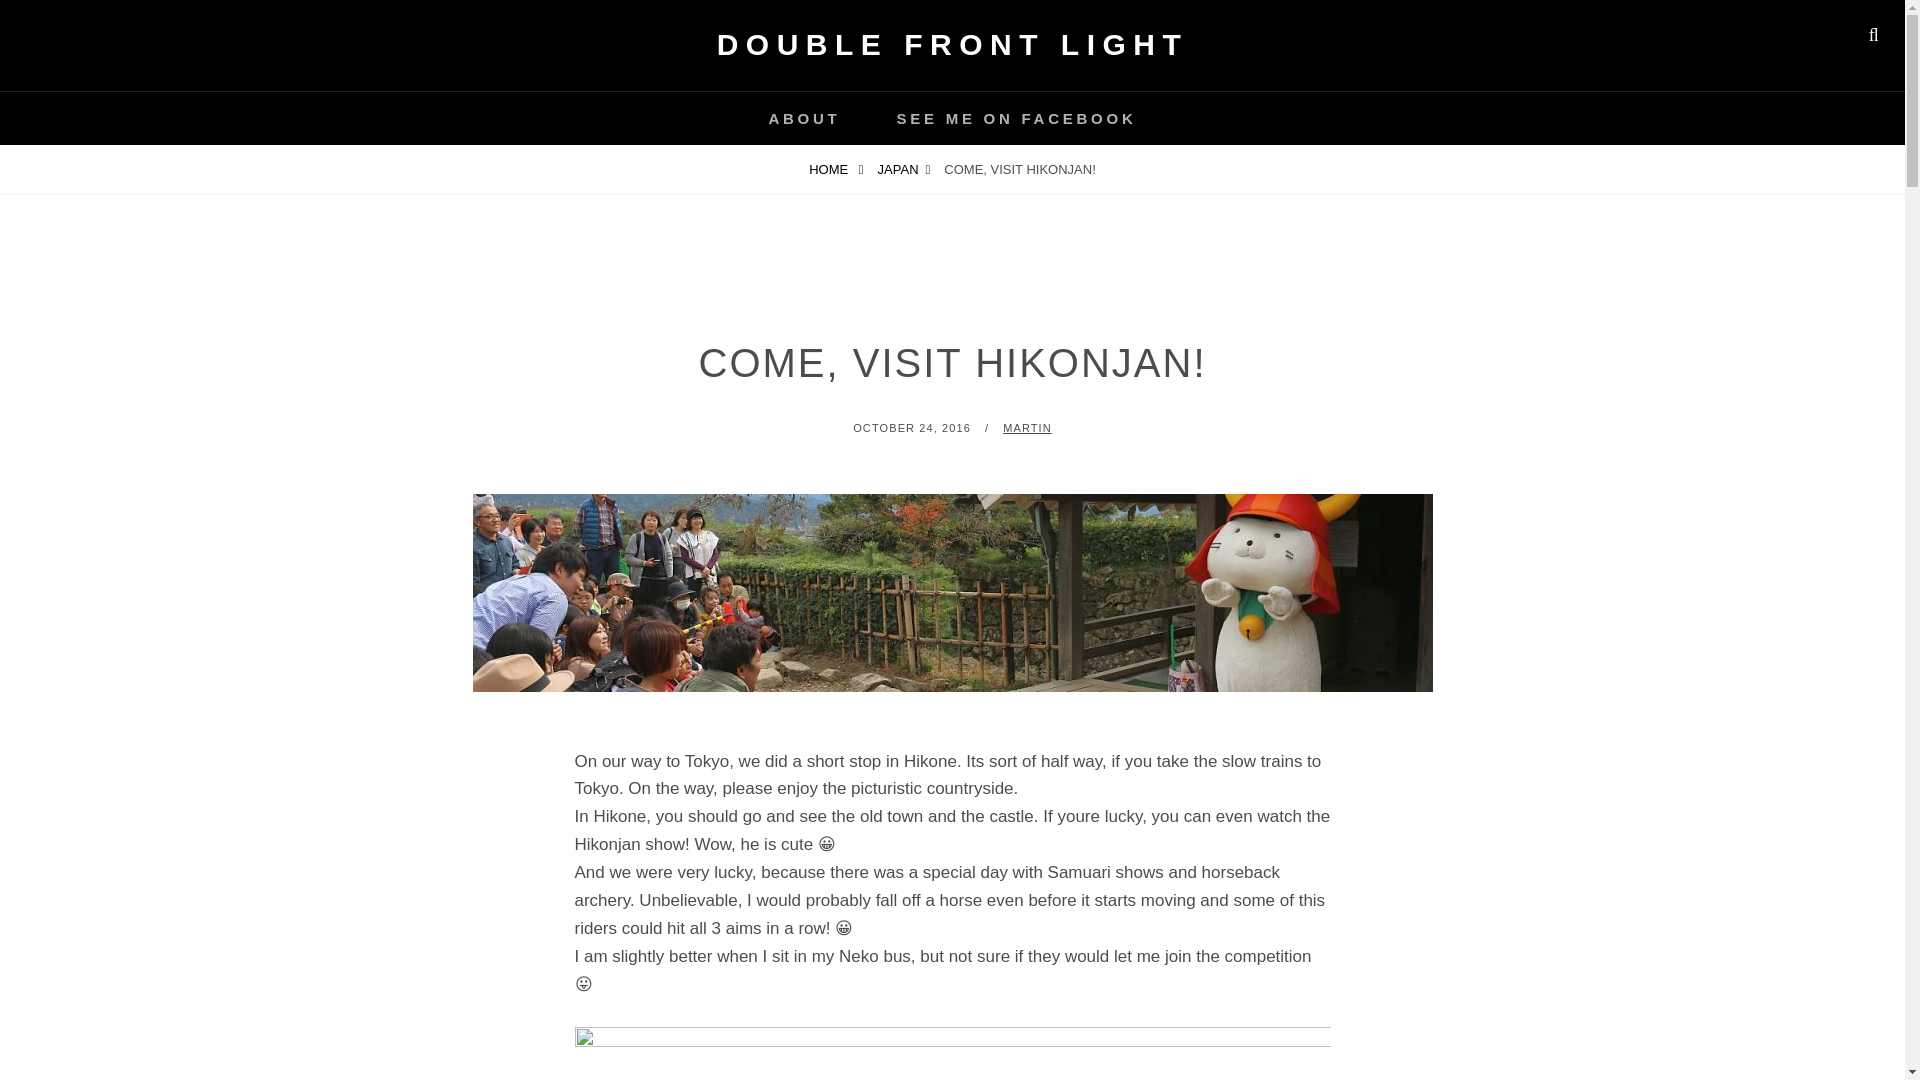  What do you see at coordinates (803, 118) in the screenshot?
I see `ABOUT` at bounding box center [803, 118].